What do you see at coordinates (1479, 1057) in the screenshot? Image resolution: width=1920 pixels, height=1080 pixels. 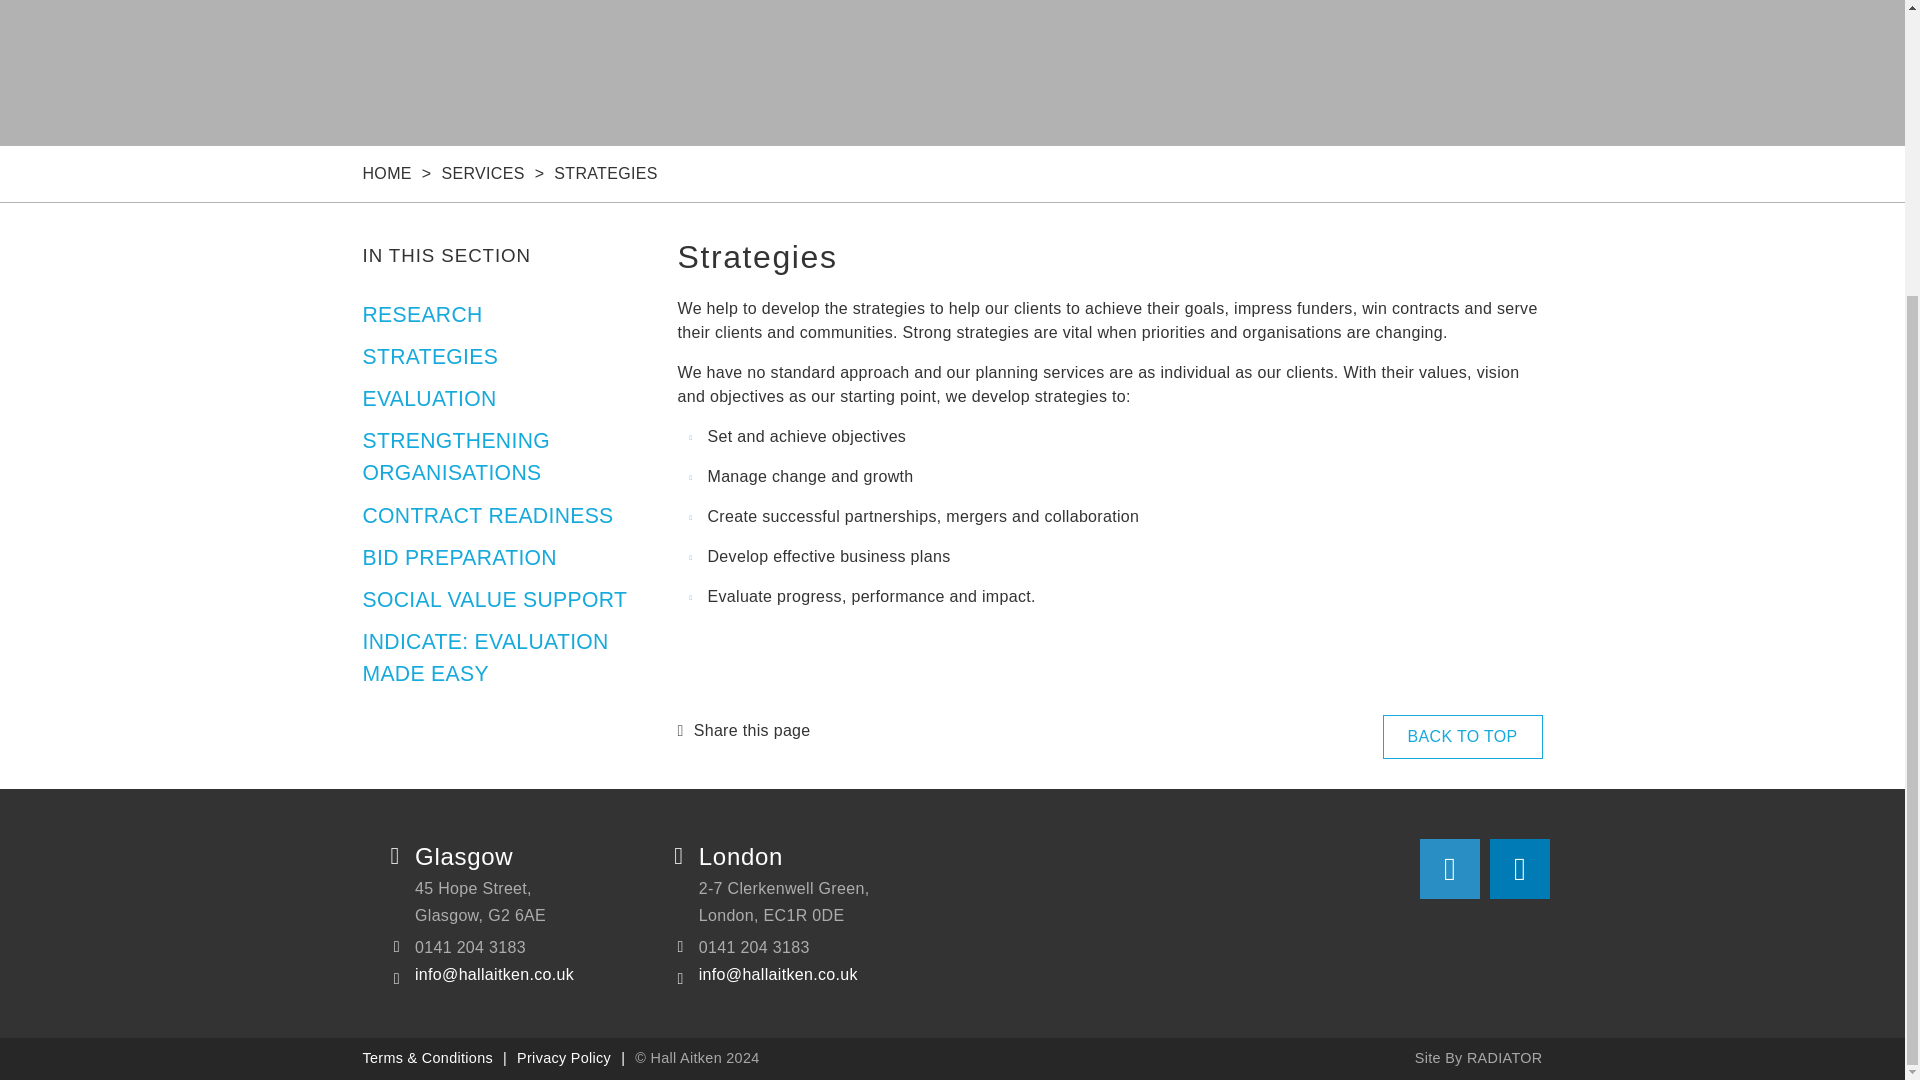 I see `Radiator Digital` at bounding box center [1479, 1057].